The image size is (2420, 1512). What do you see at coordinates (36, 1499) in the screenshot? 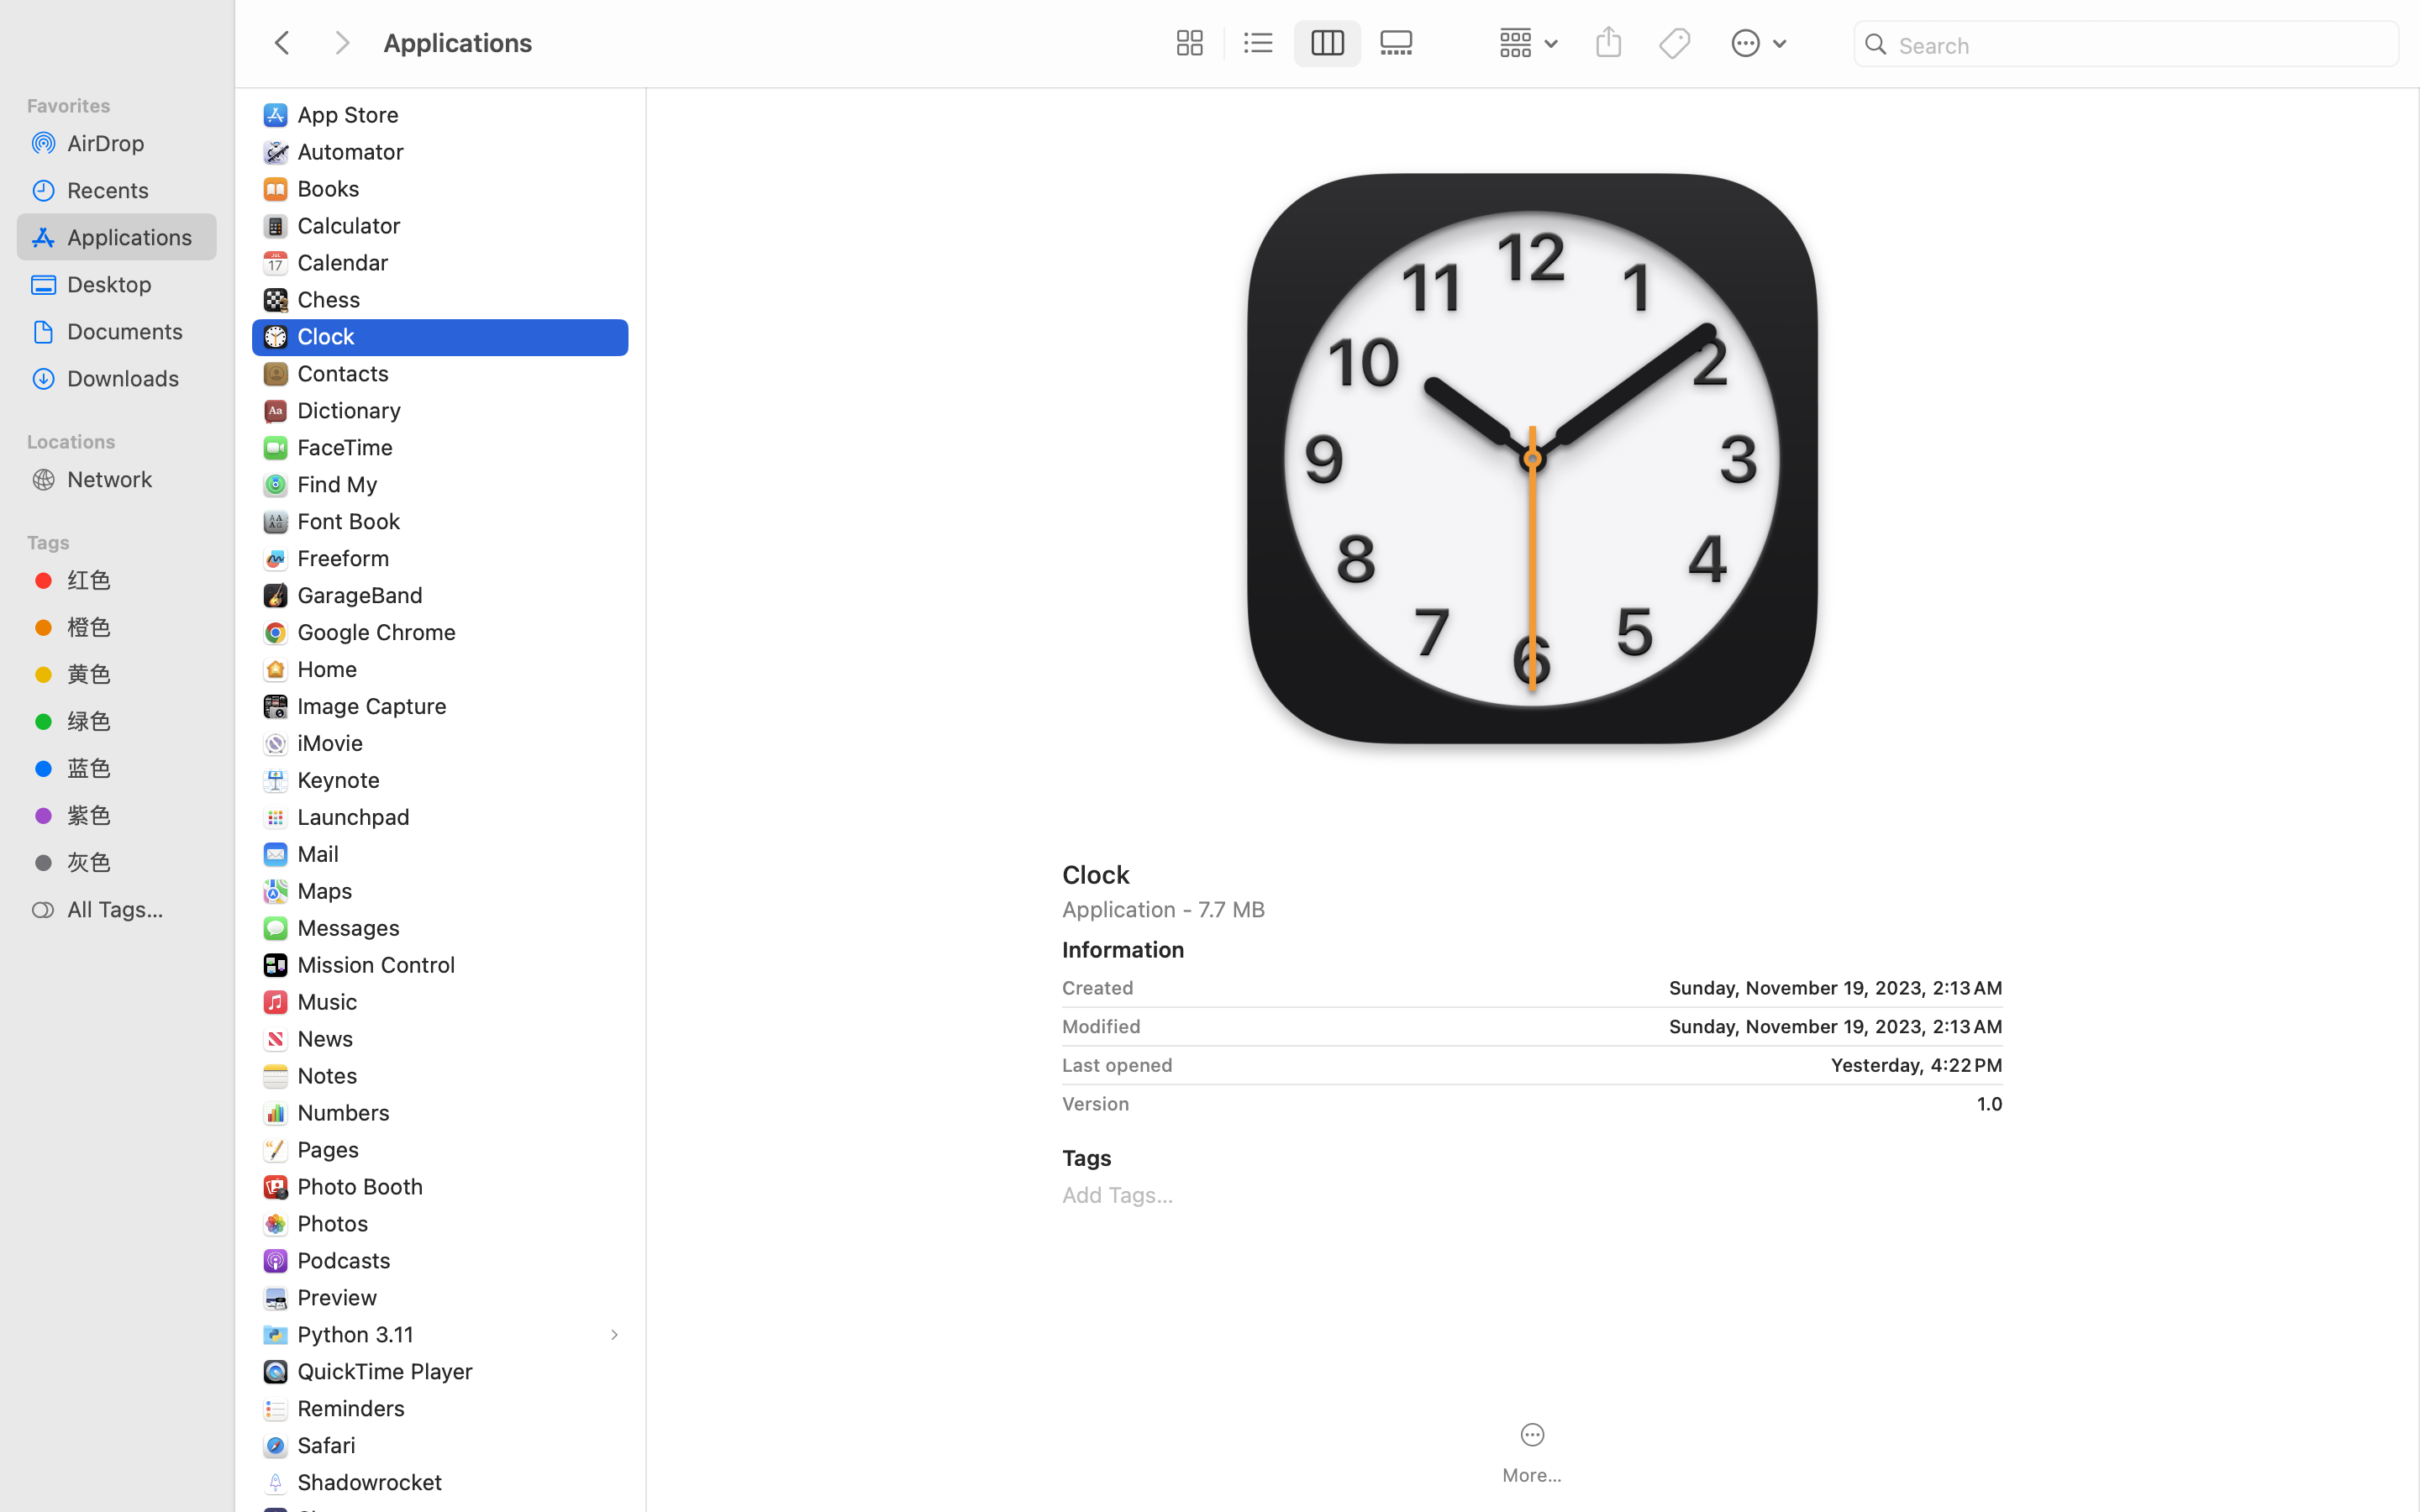
I see `Tags…` at bounding box center [36, 1499].